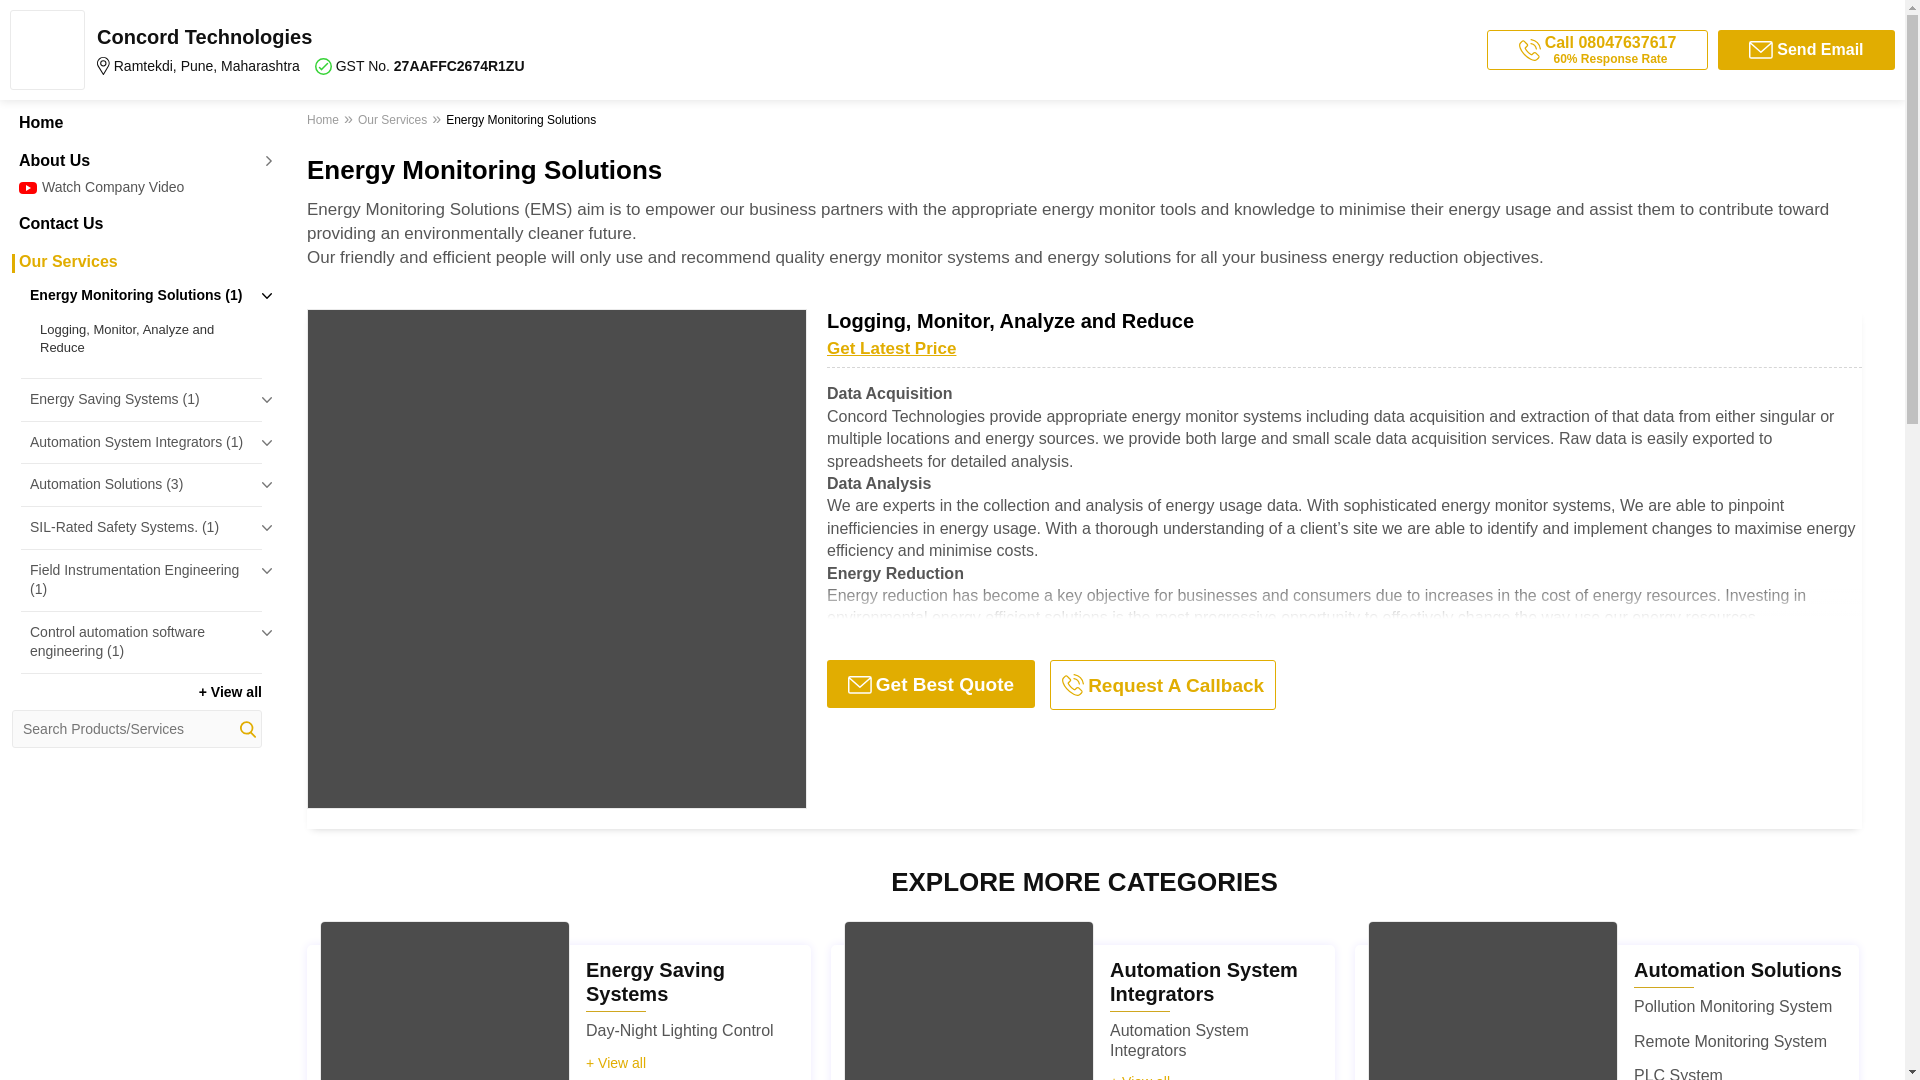 The image size is (1920, 1080). I want to click on Home, so click(136, 122).